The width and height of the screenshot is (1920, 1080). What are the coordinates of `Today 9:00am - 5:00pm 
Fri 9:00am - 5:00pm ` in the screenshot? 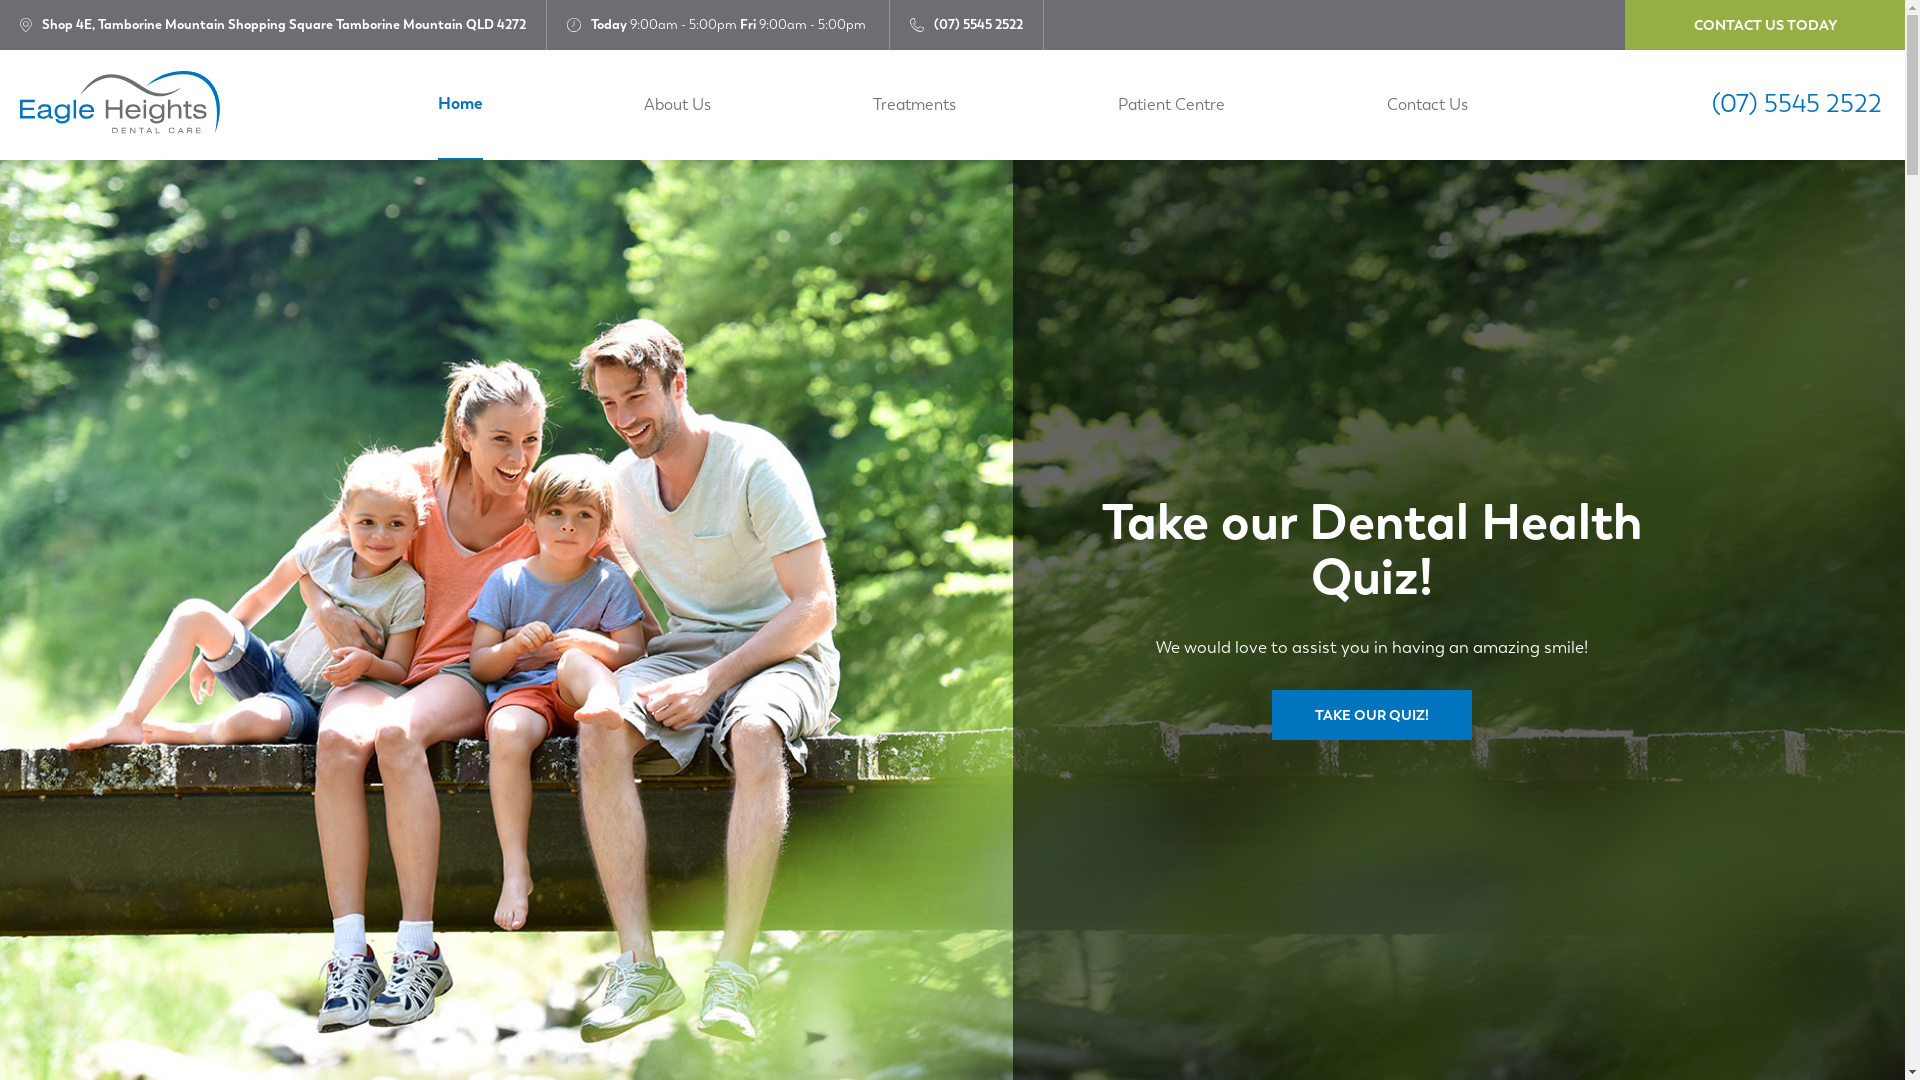 It's located at (718, 25).